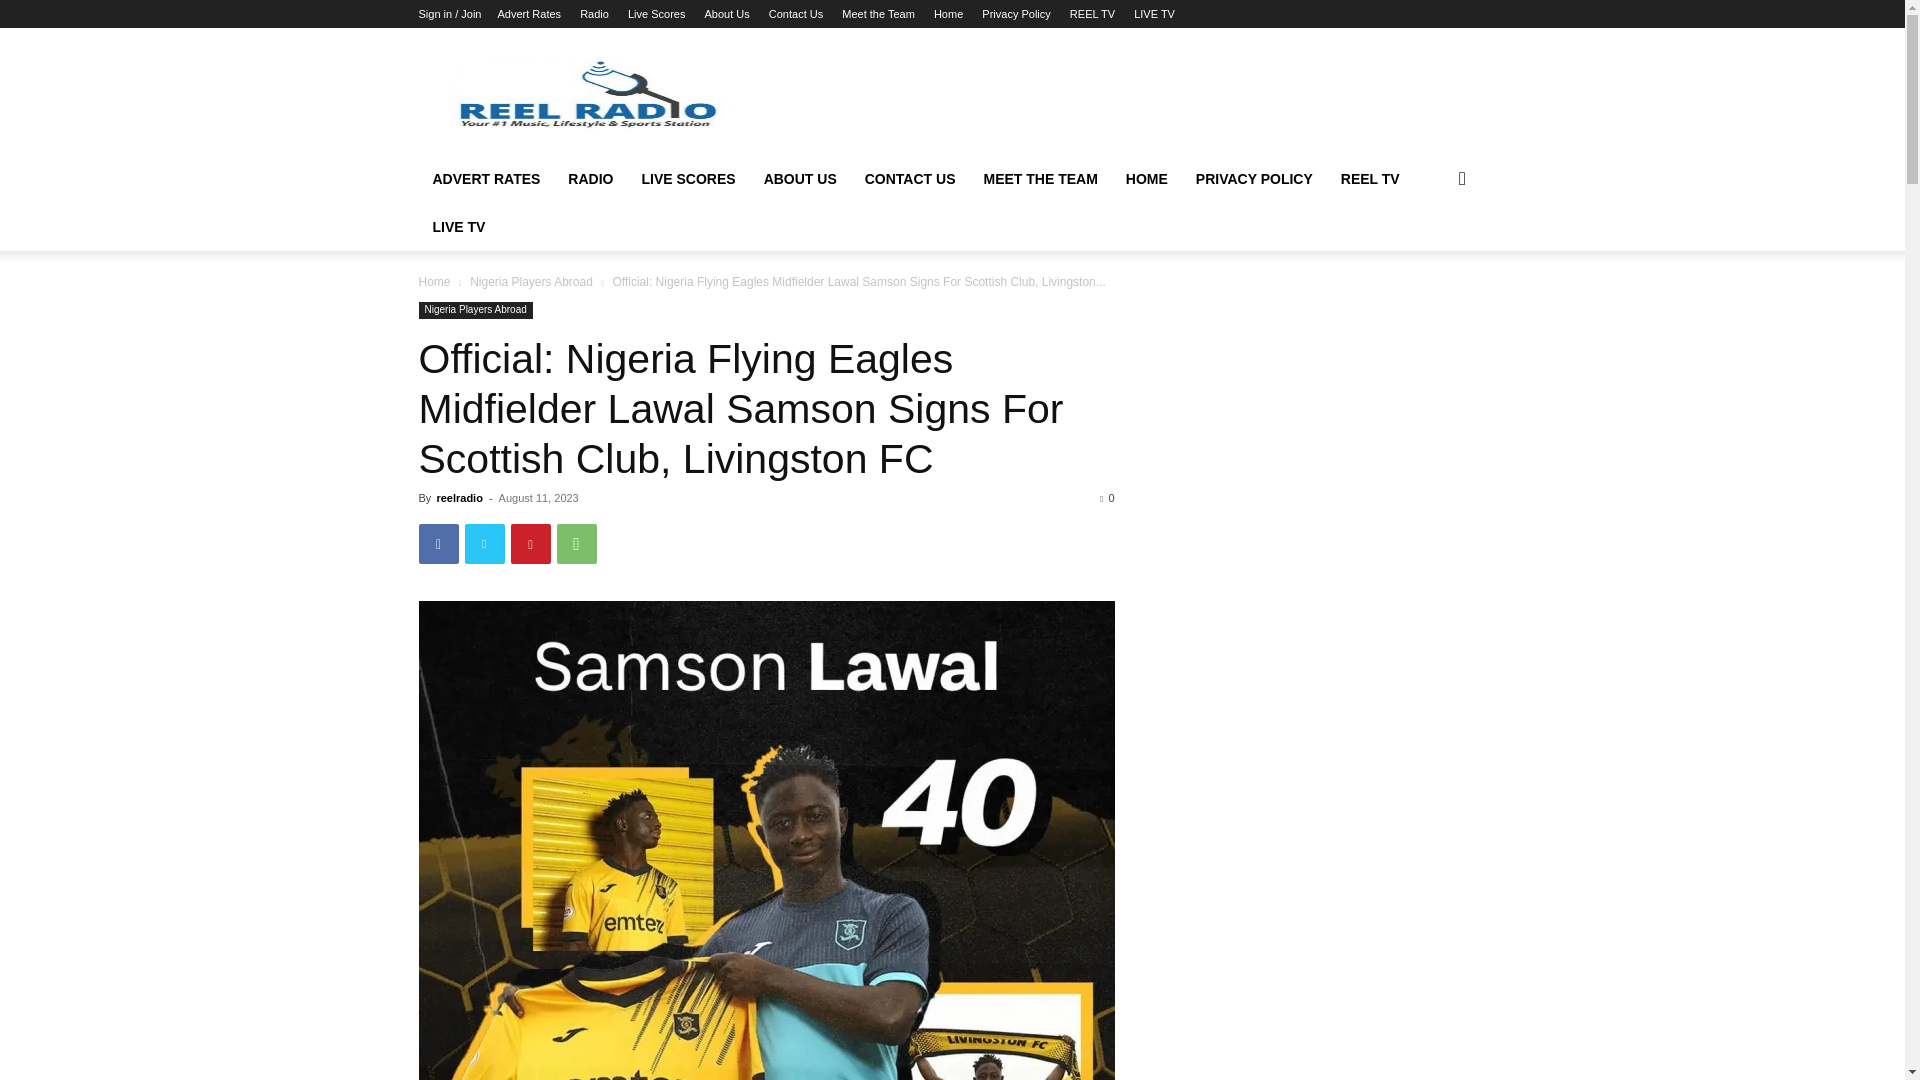  I want to click on Meet the Team, so click(878, 14).